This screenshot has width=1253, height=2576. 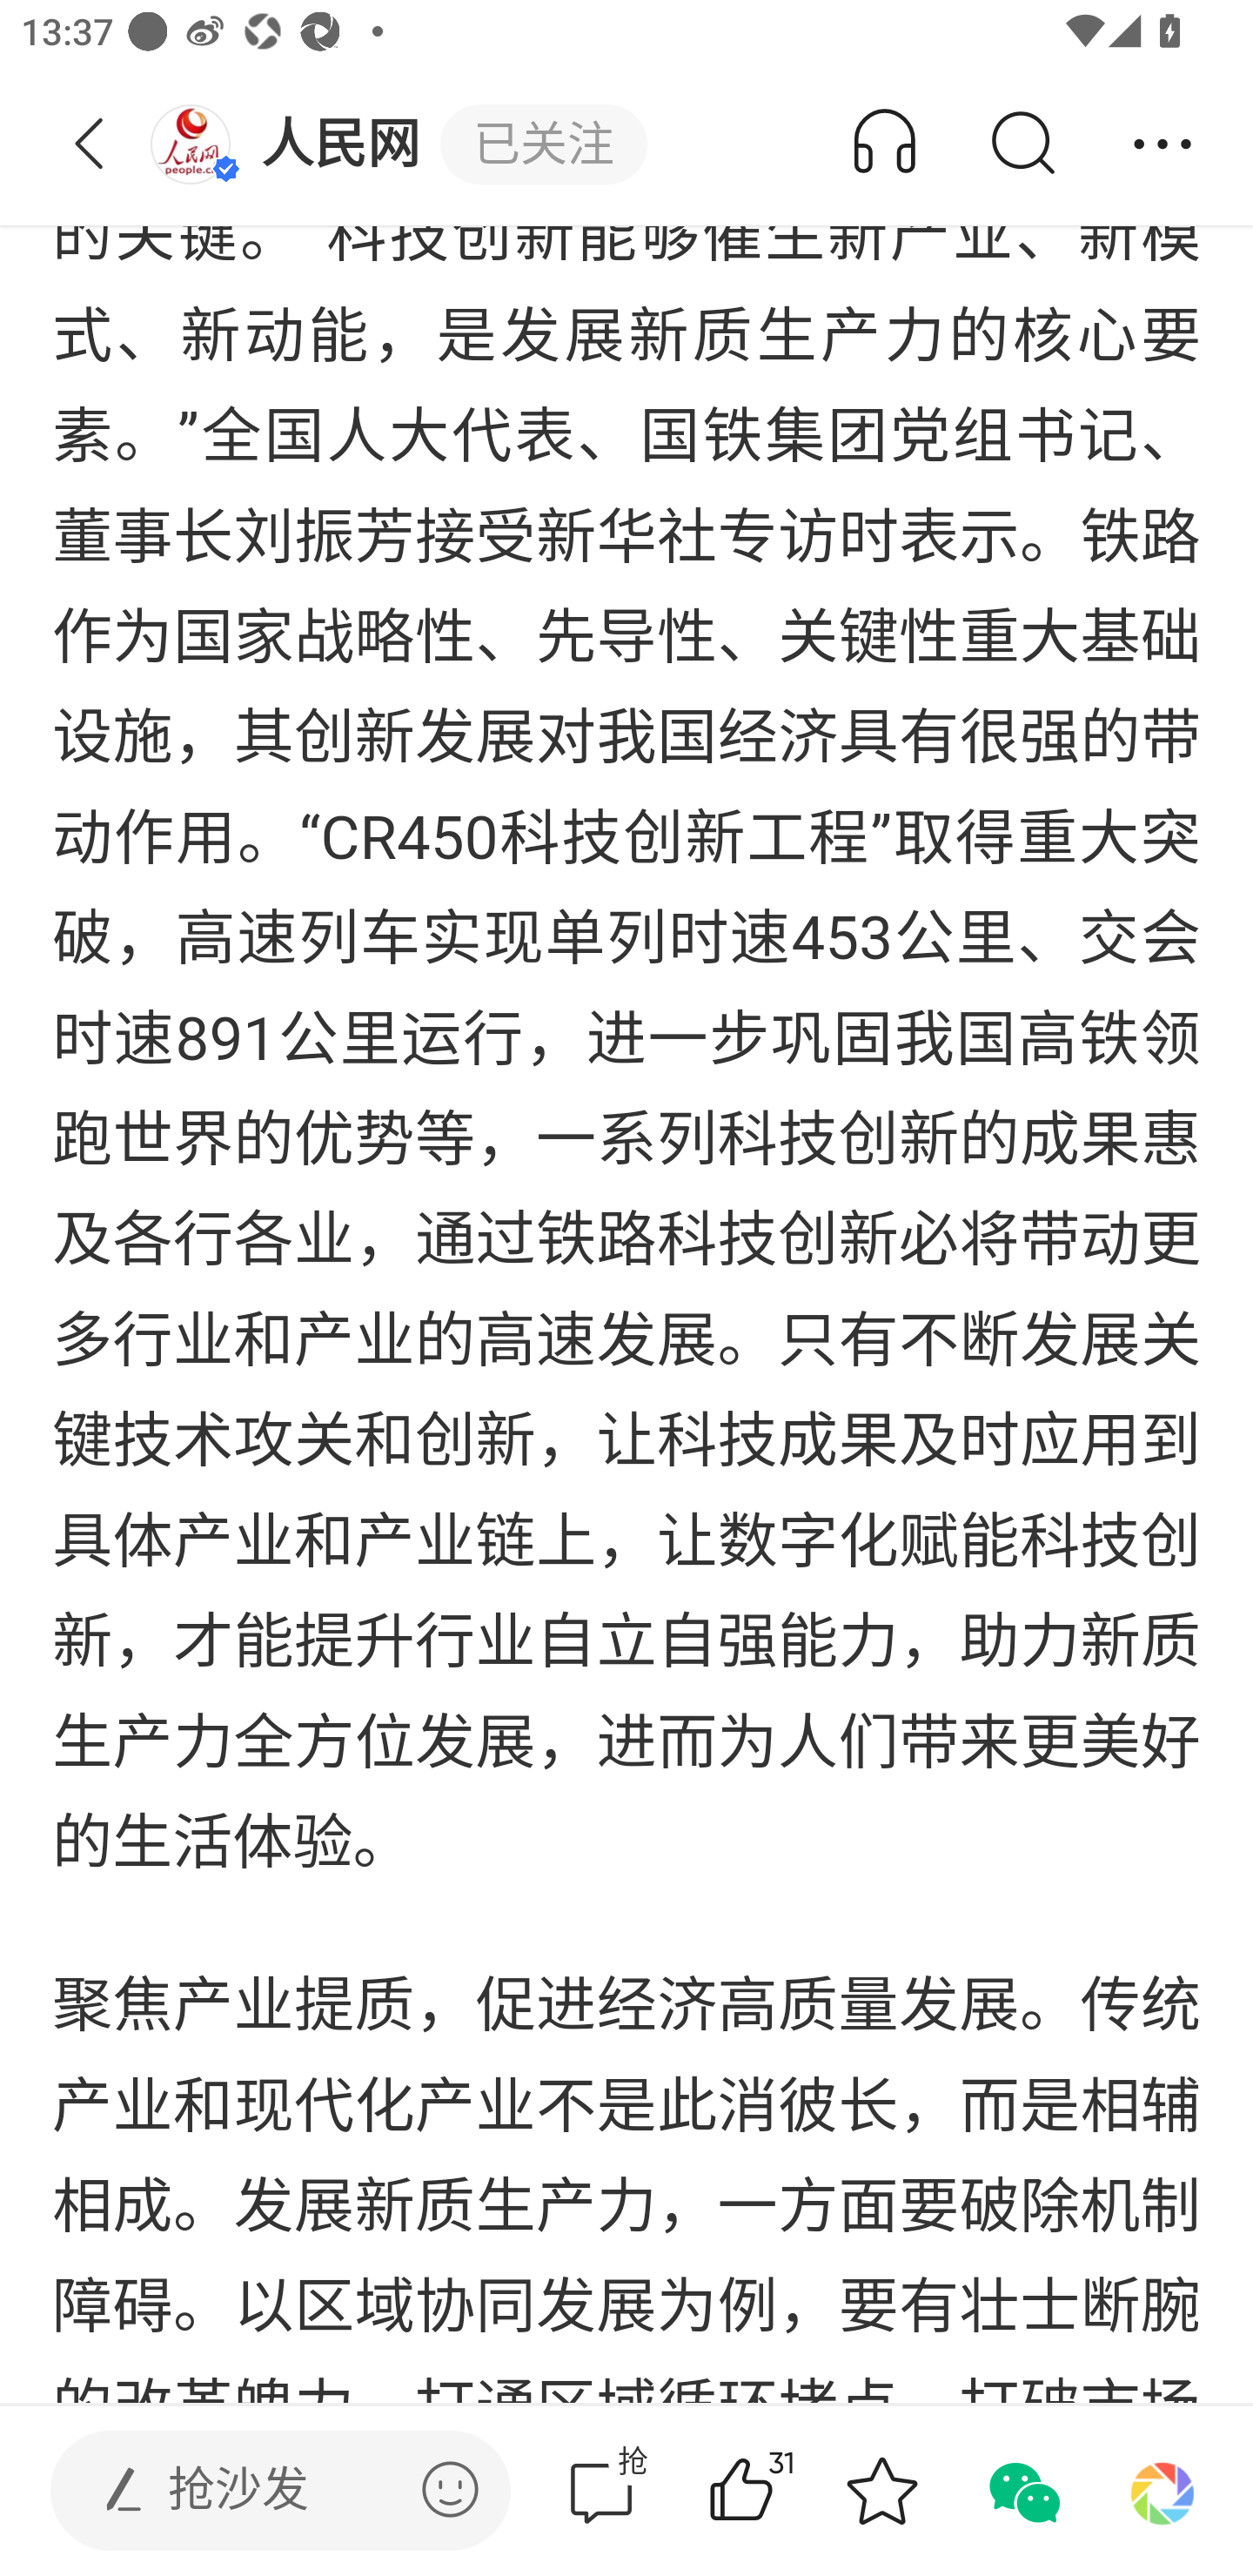 What do you see at coordinates (450, 2489) in the screenshot?
I see `` at bounding box center [450, 2489].